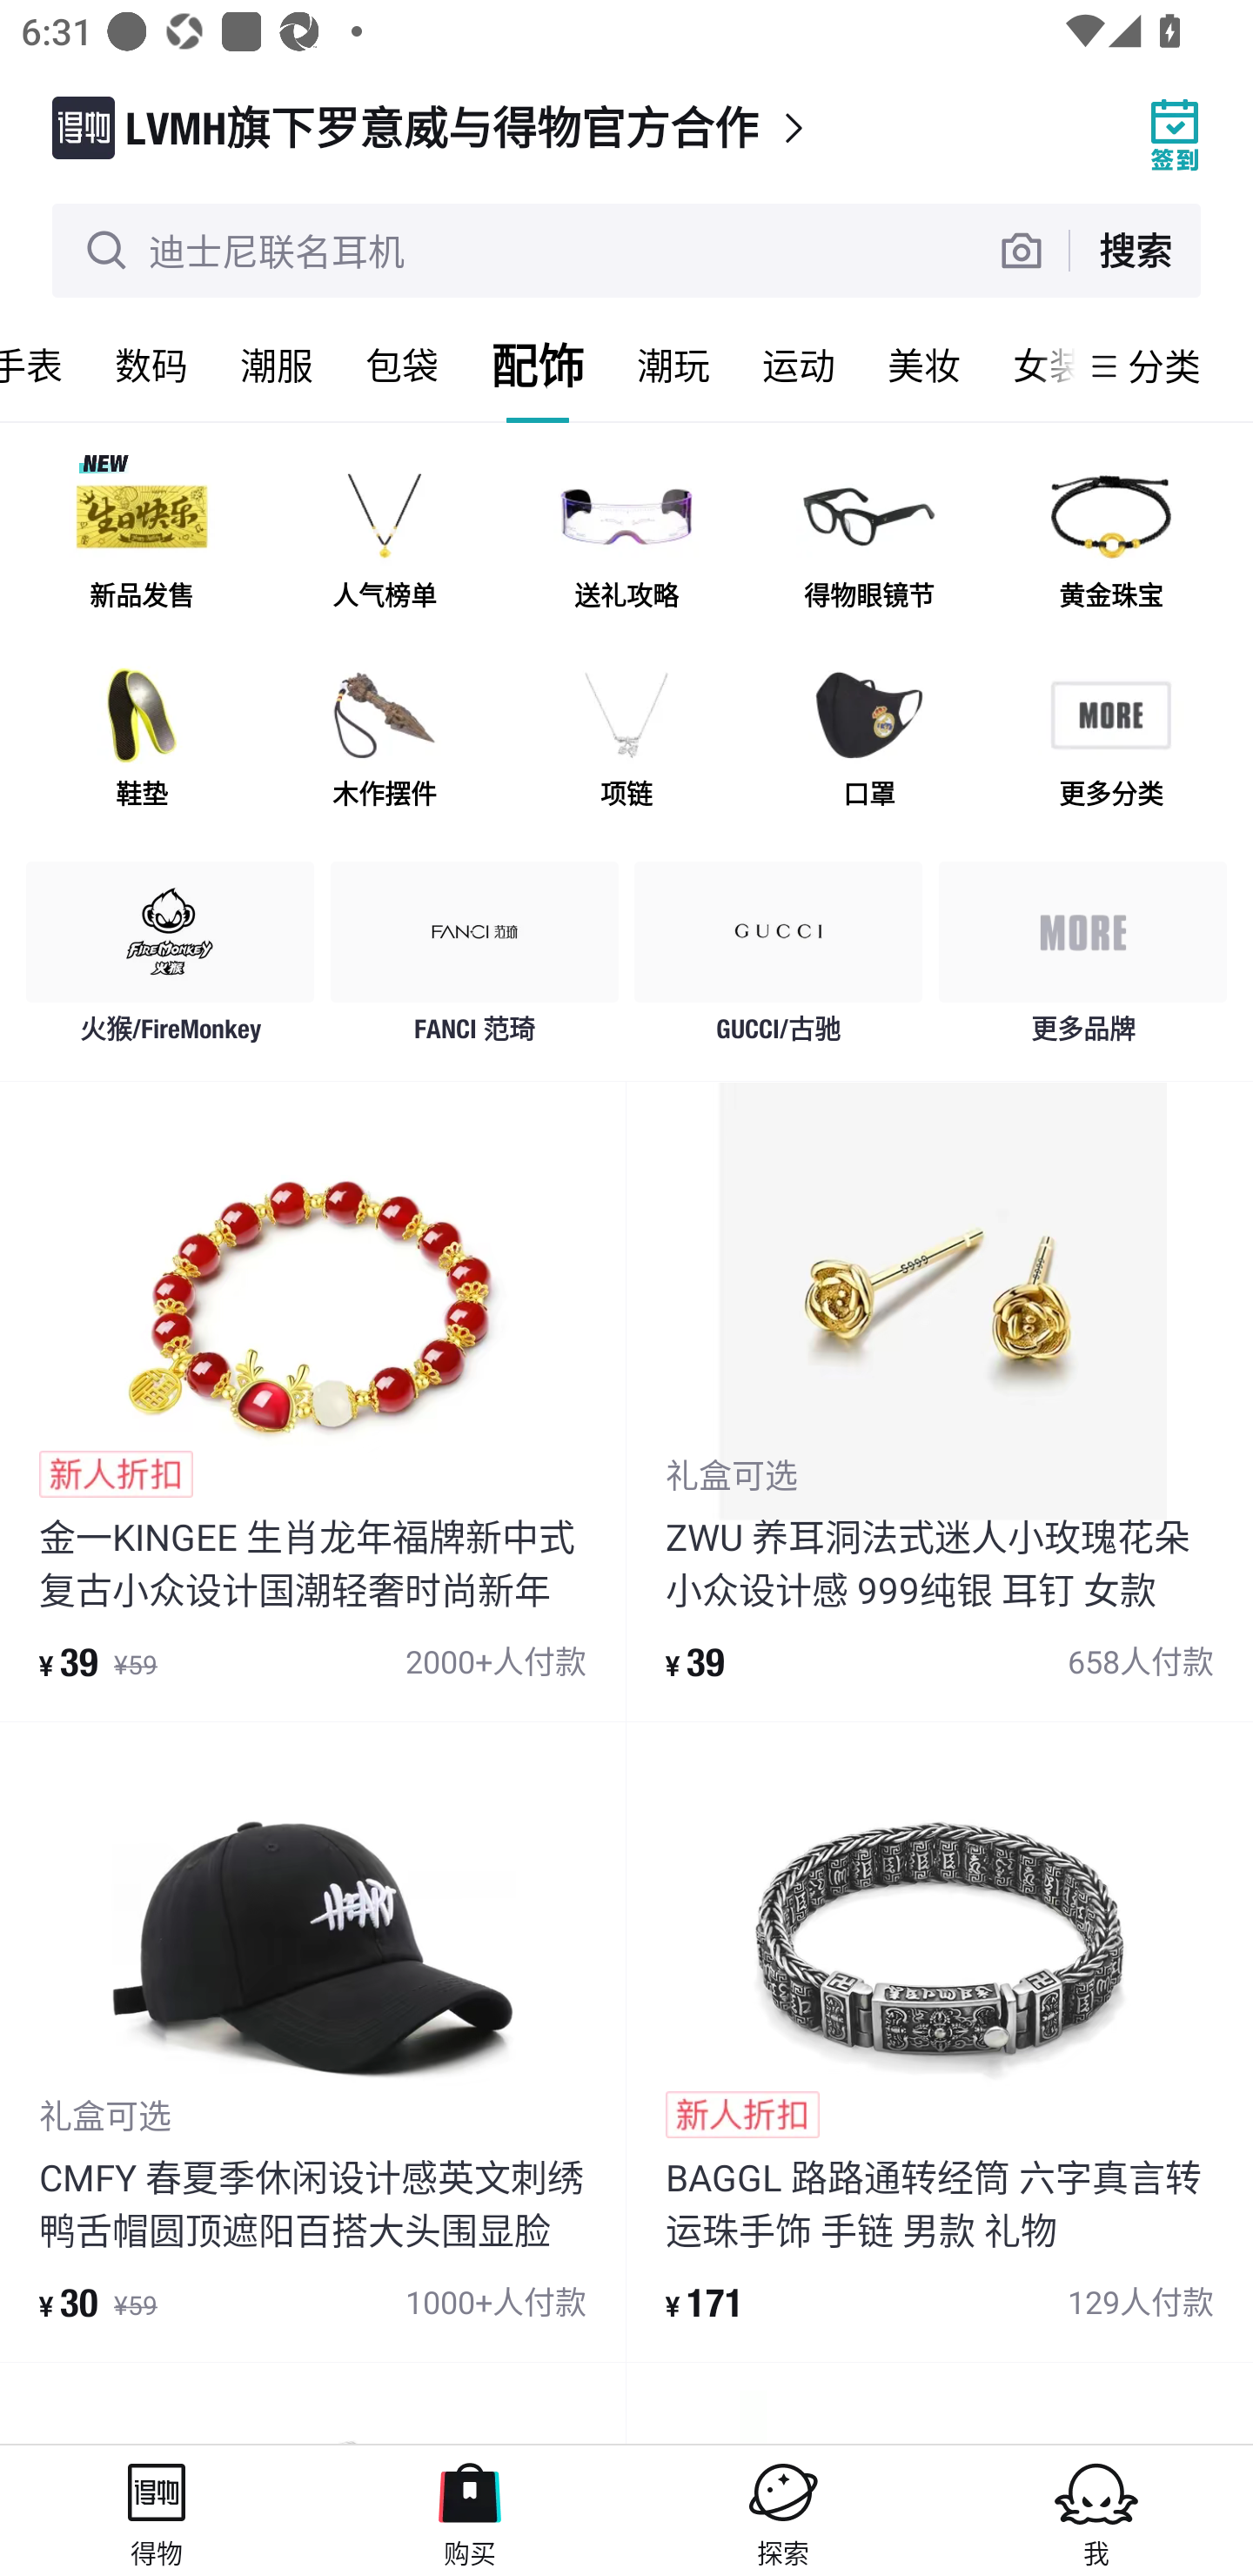  What do you see at coordinates (402, 366) in the screenshot?
I see `包袋` at bounding box center [402, 366].